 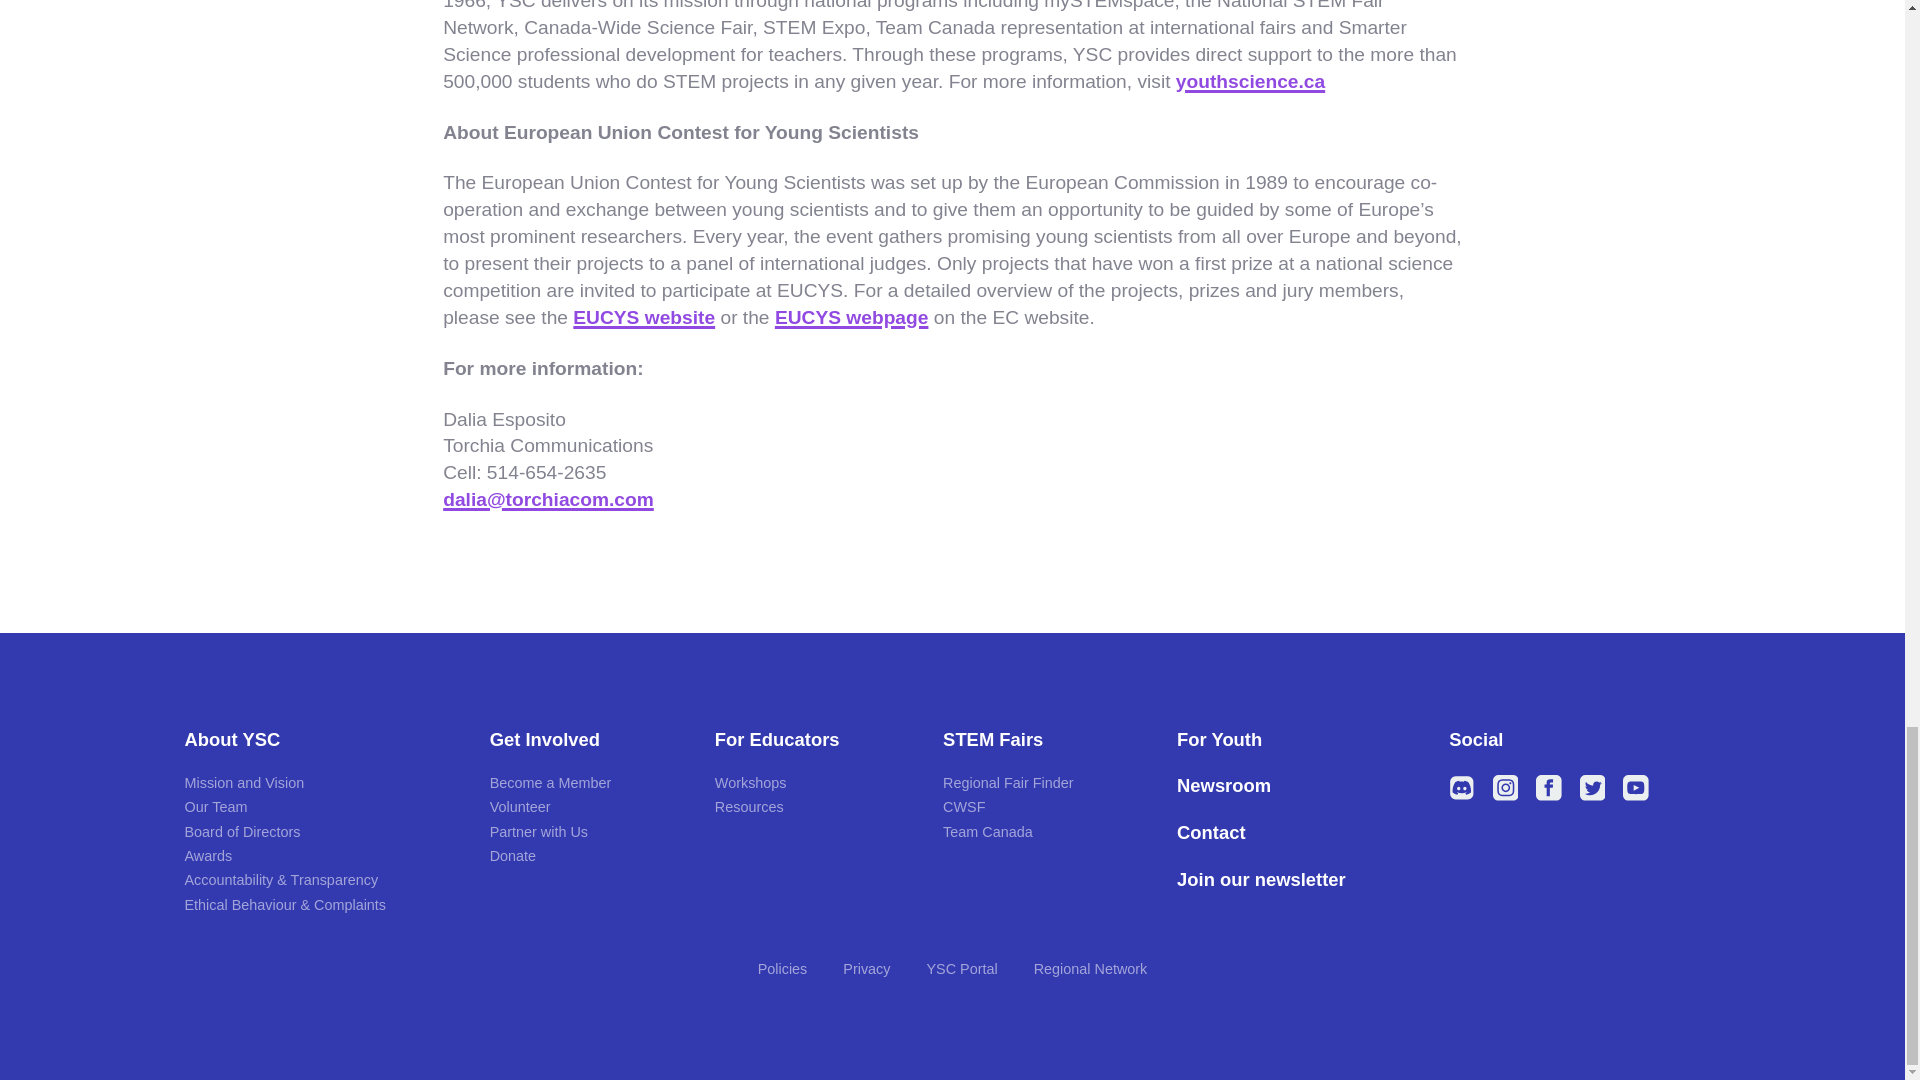 I want to click on youthscience.ca, so click(x=1250, y=81).